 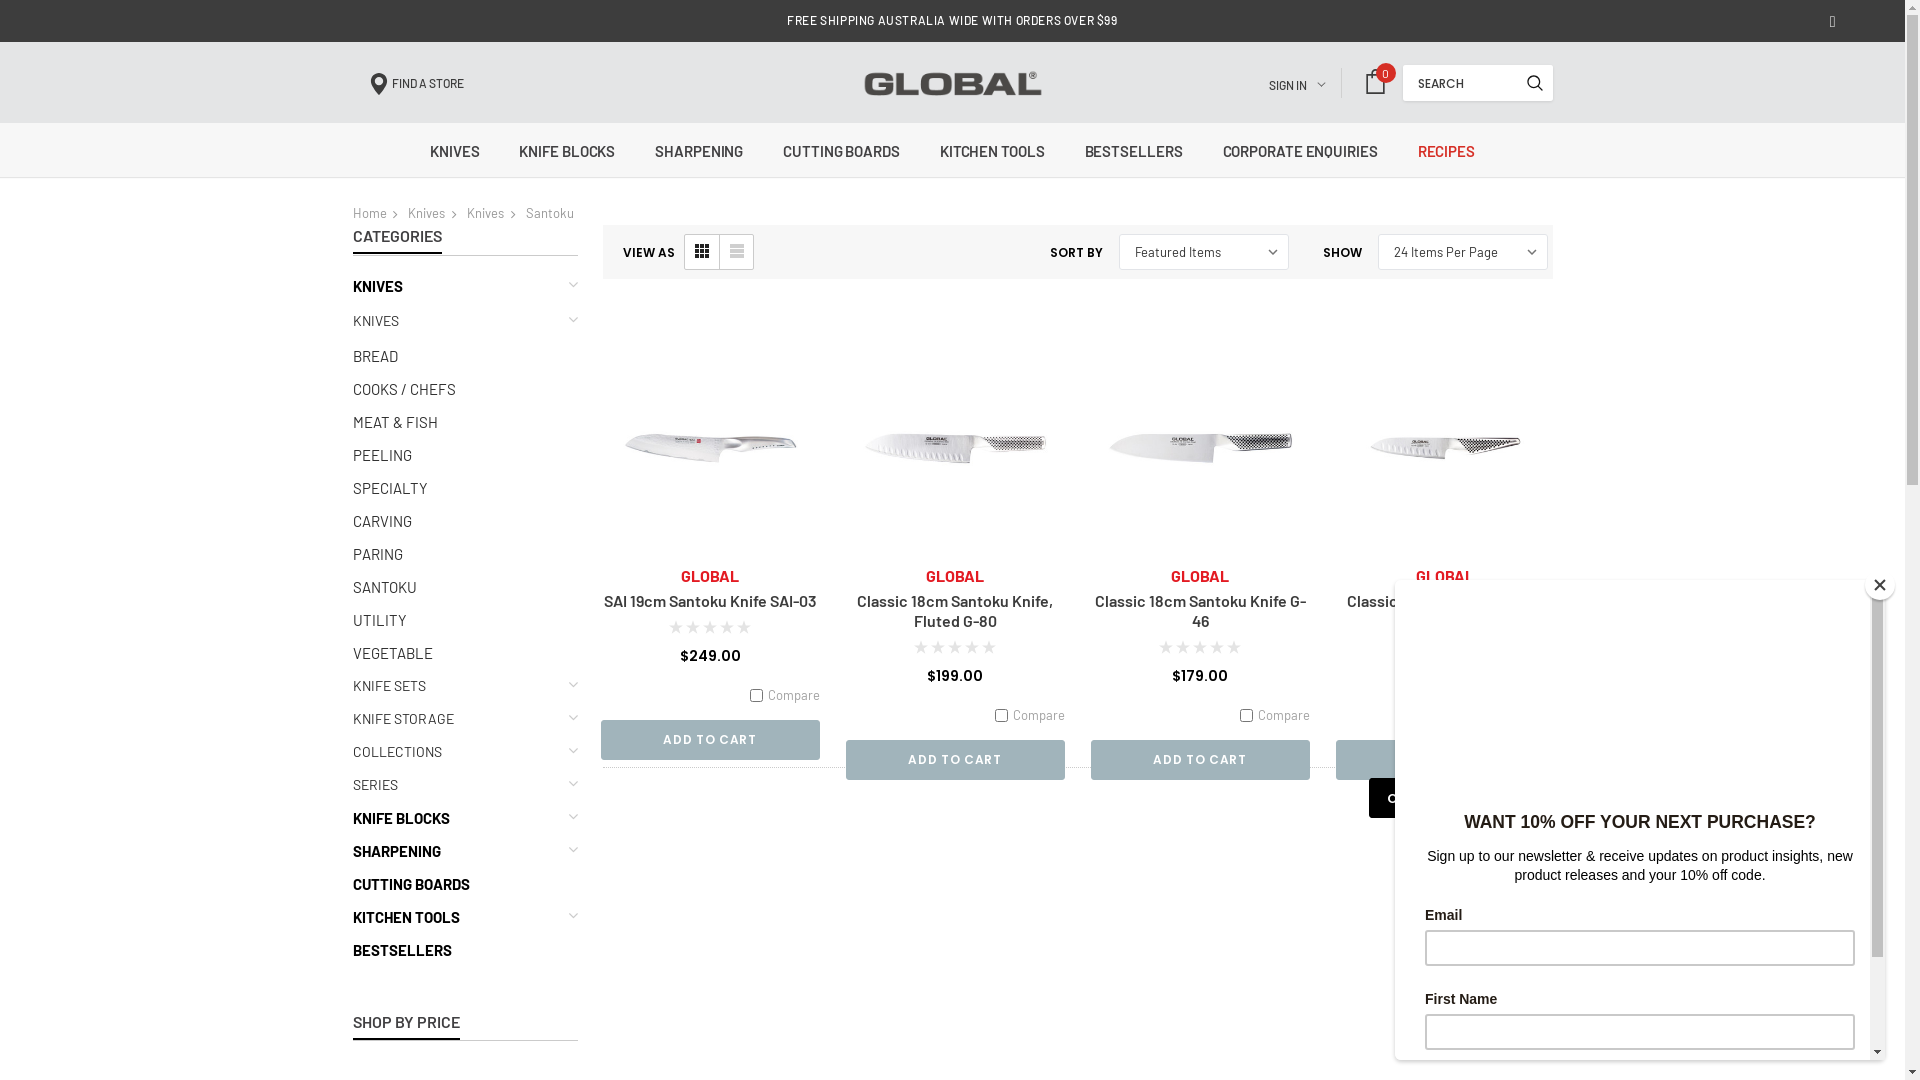 I want to click on SHARPENING, so click(x=396, y=851).